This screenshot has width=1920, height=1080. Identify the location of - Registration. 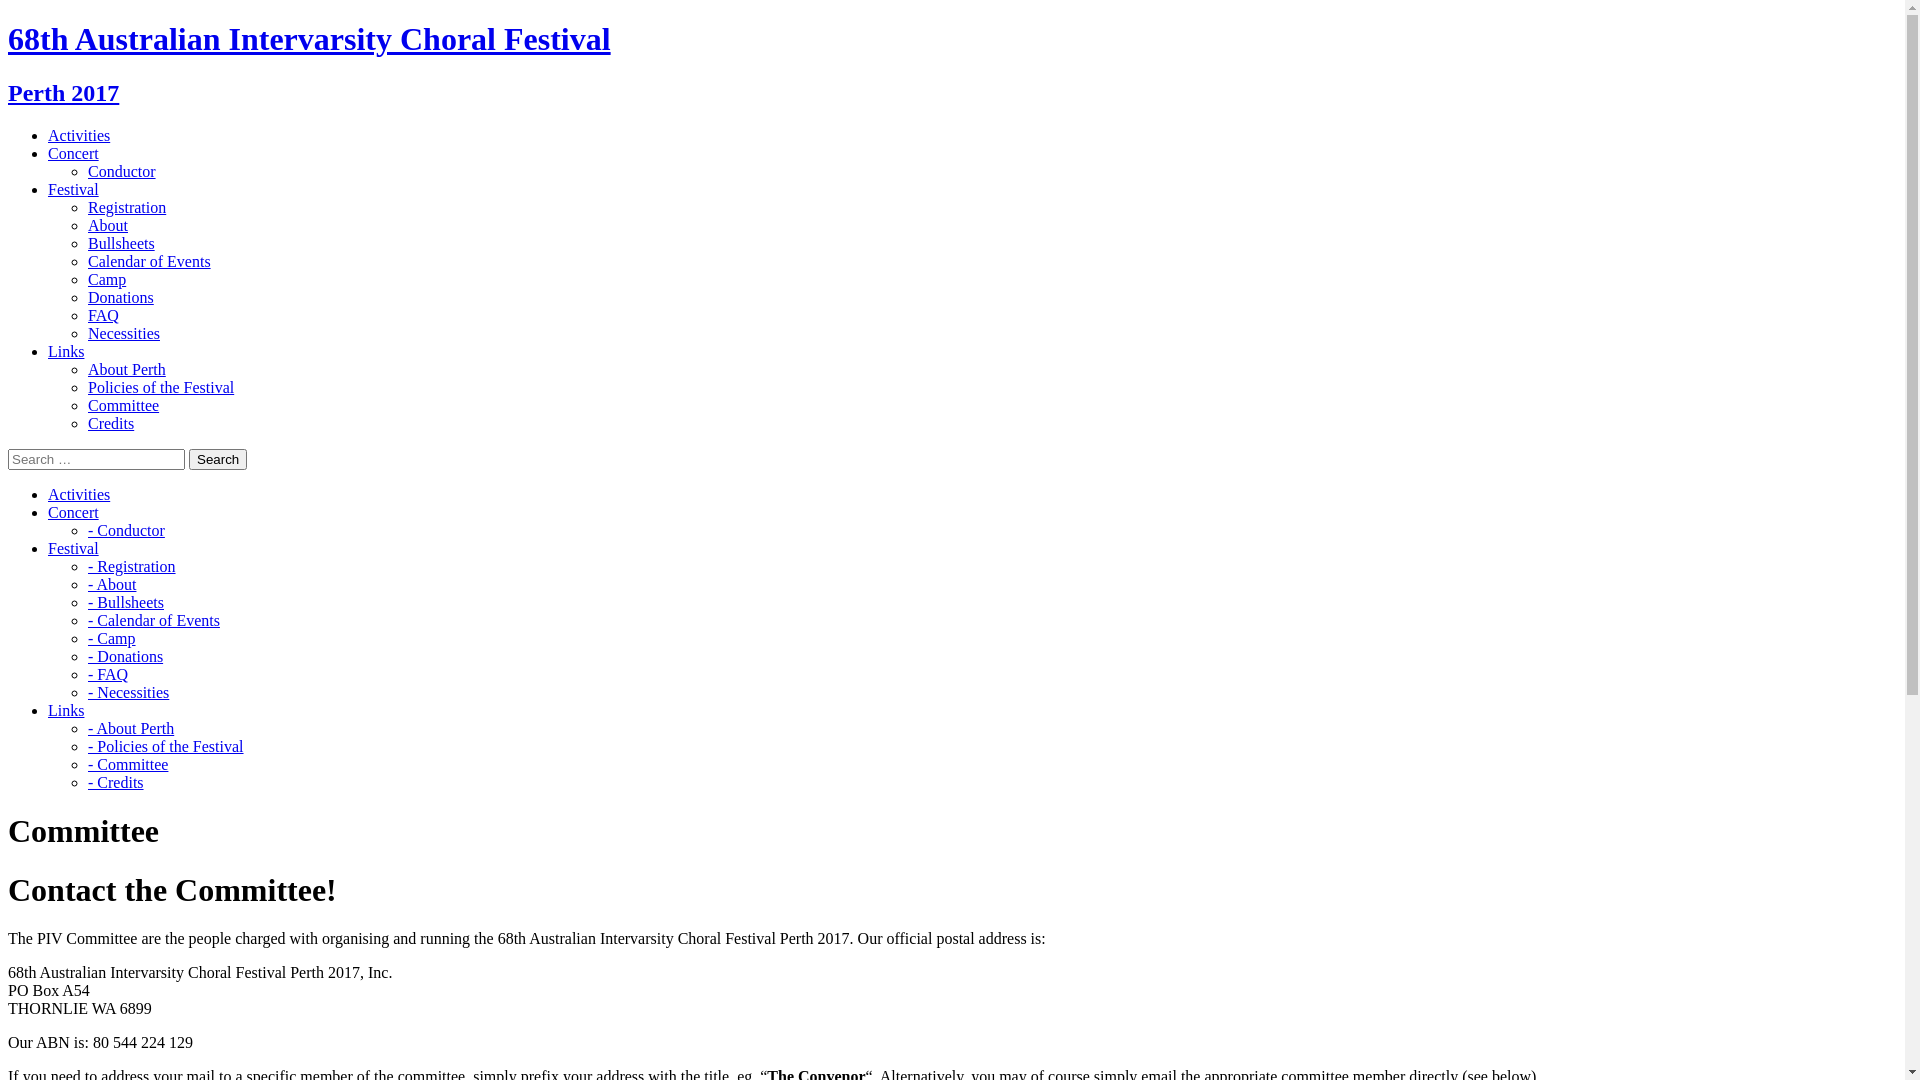
(132, 566).